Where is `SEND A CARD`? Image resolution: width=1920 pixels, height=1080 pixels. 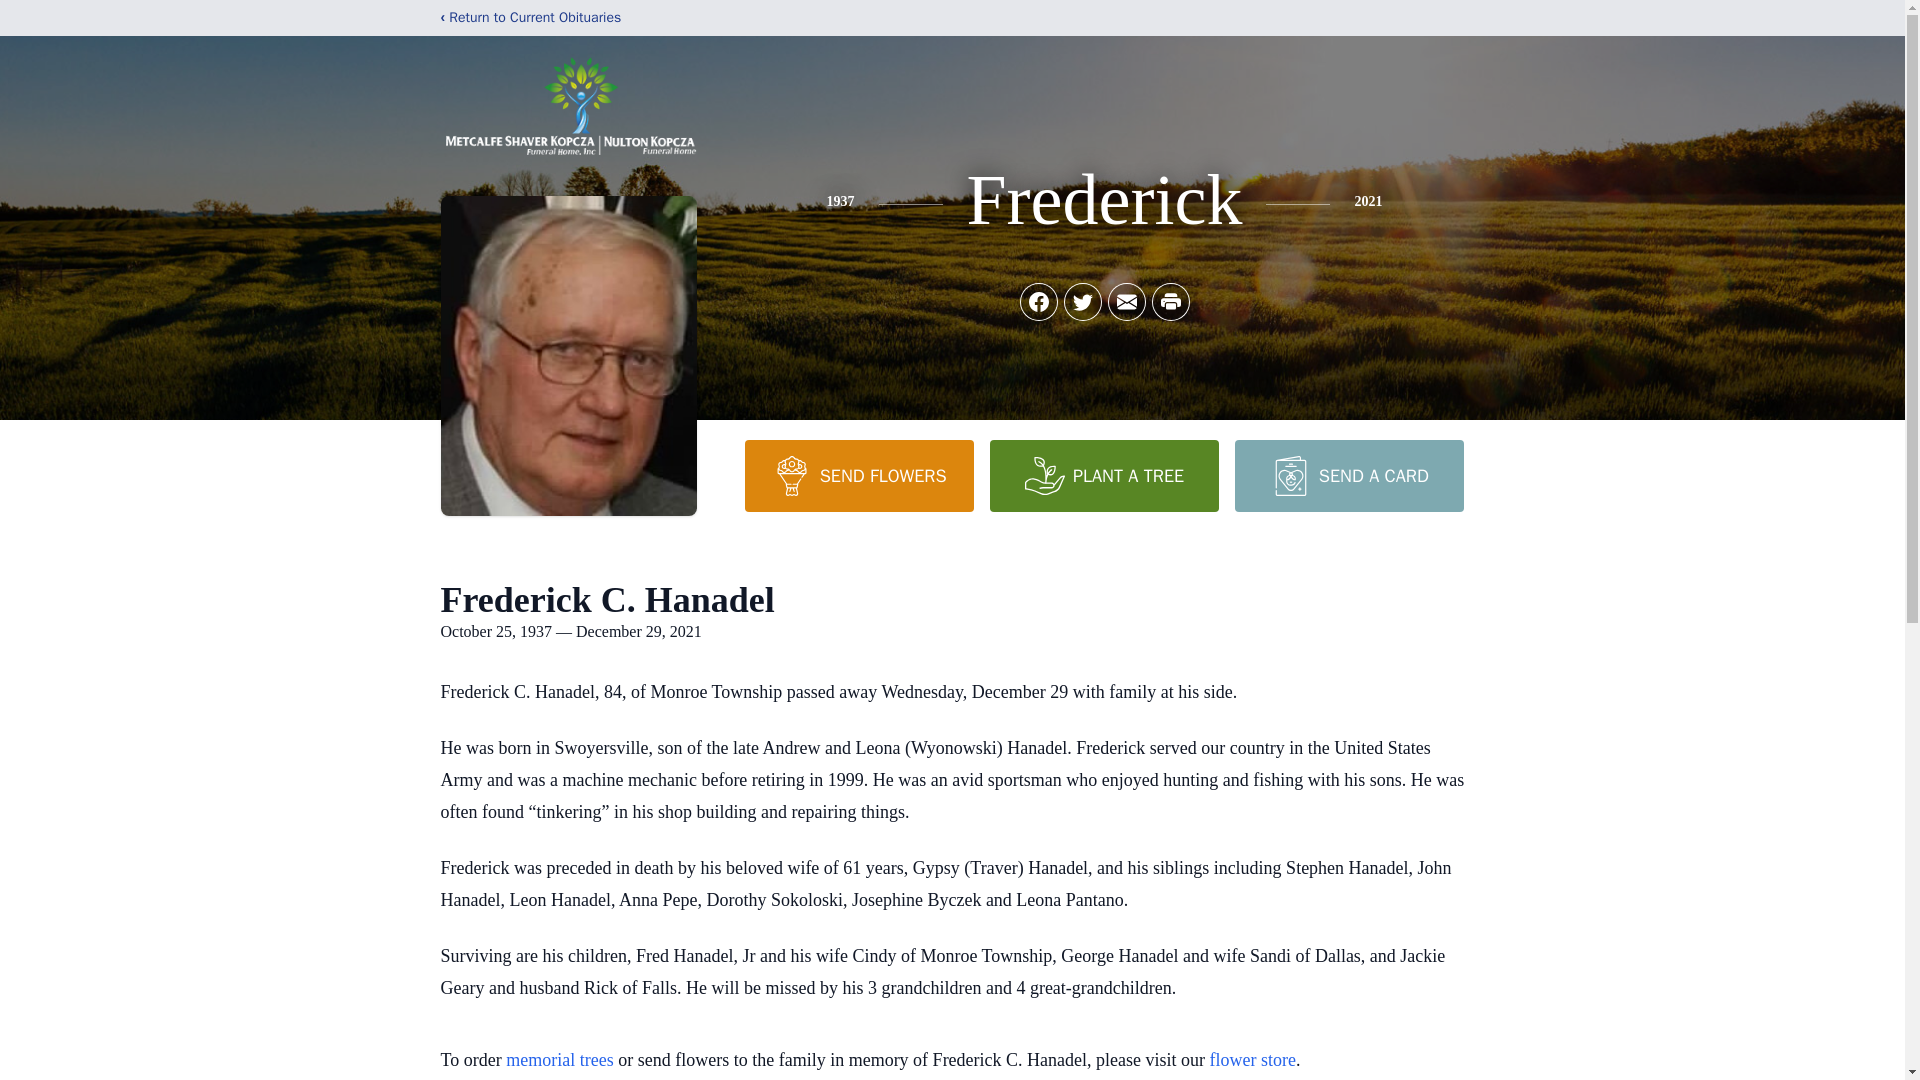 SEND A CARD is located at coordinates (1348, 475).